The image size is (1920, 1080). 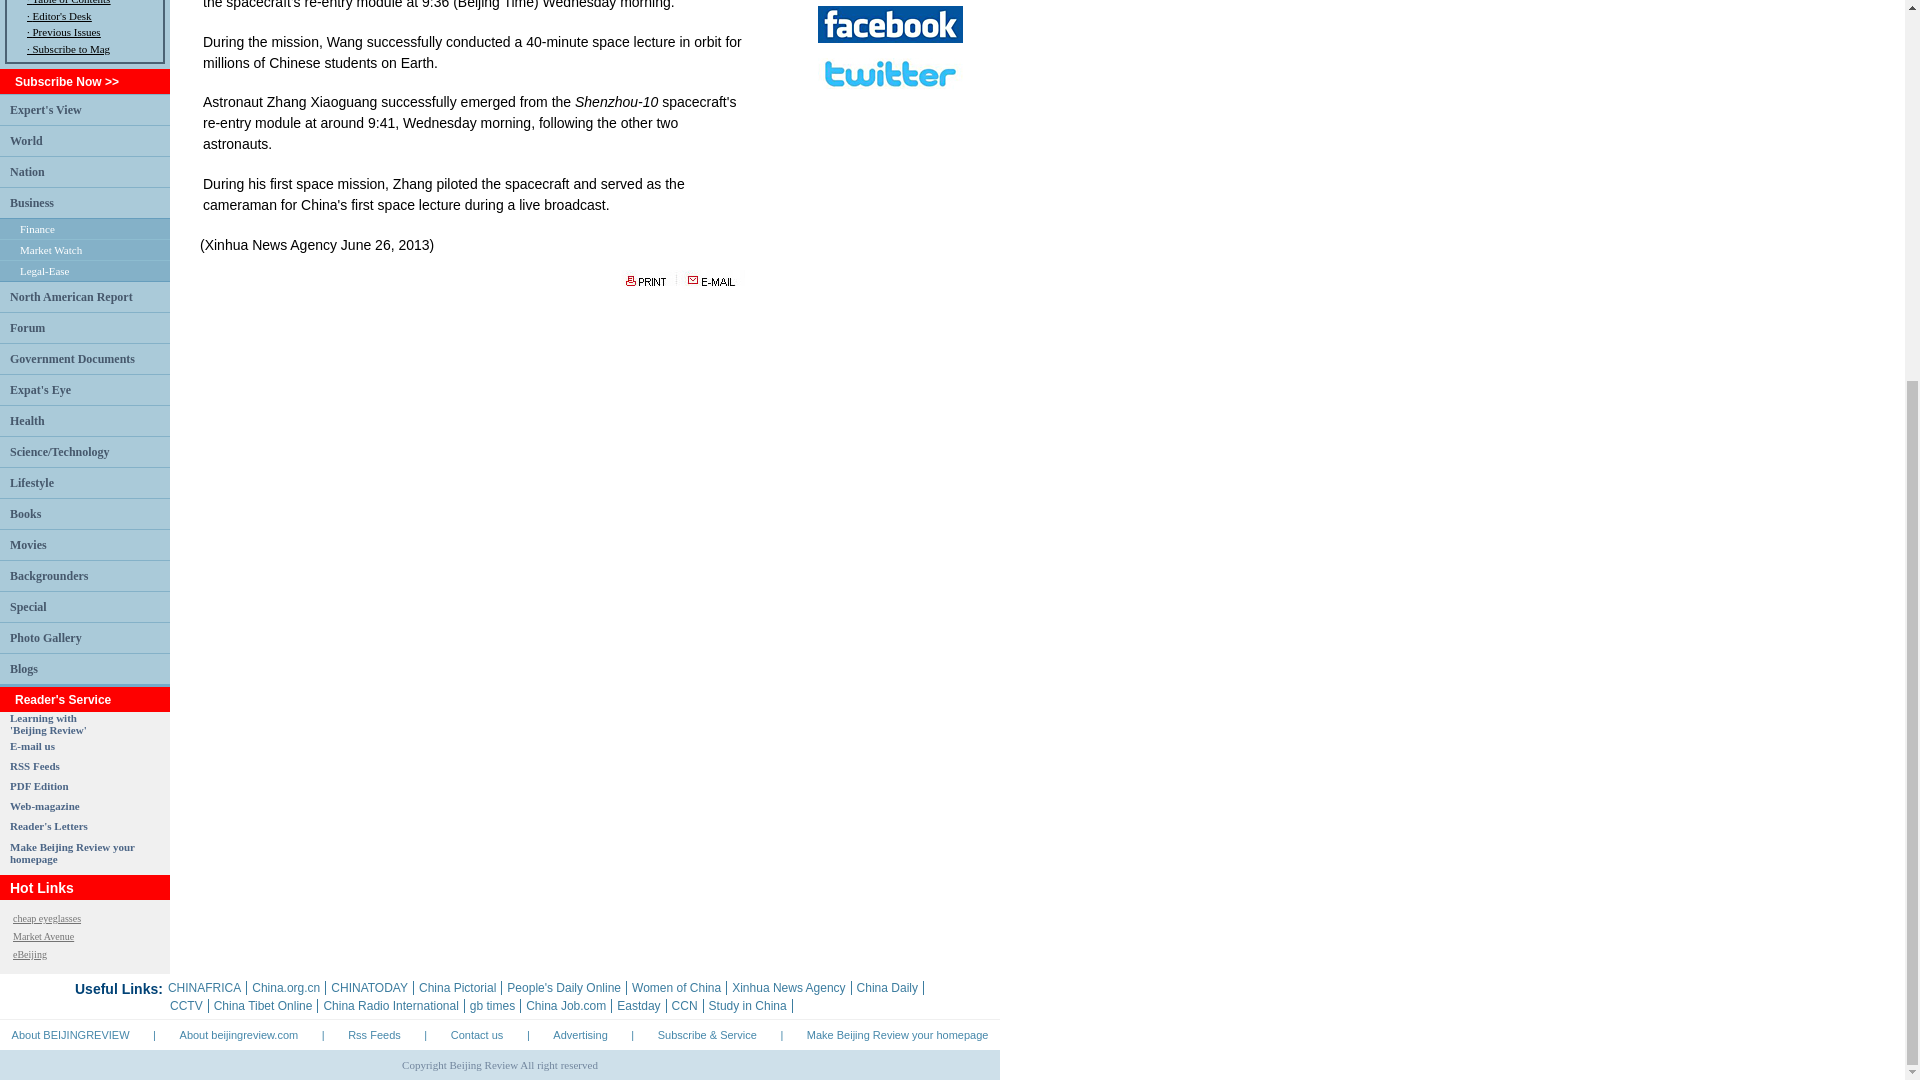 I want to click on Expert's View, so click(x=46, y=108).